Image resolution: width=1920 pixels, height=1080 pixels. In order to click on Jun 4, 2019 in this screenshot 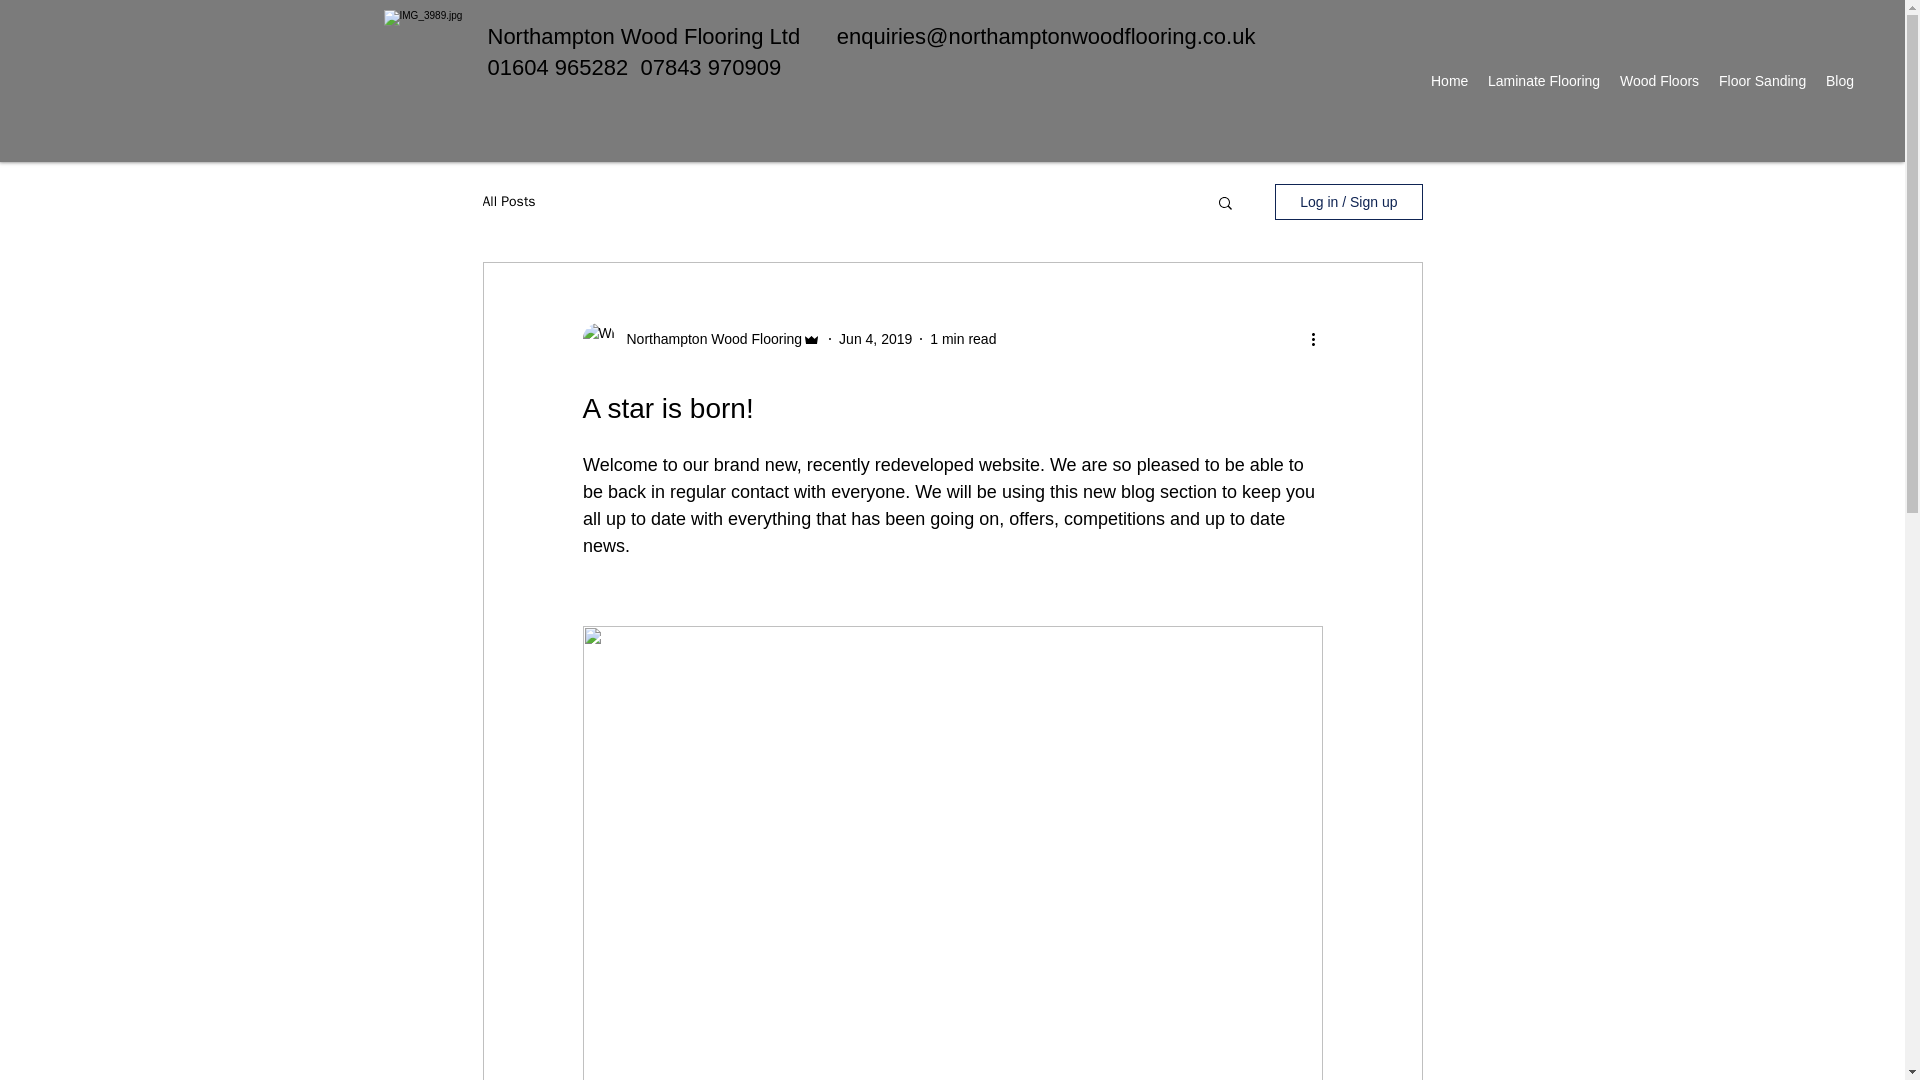, I will do `click(876, 338)`.